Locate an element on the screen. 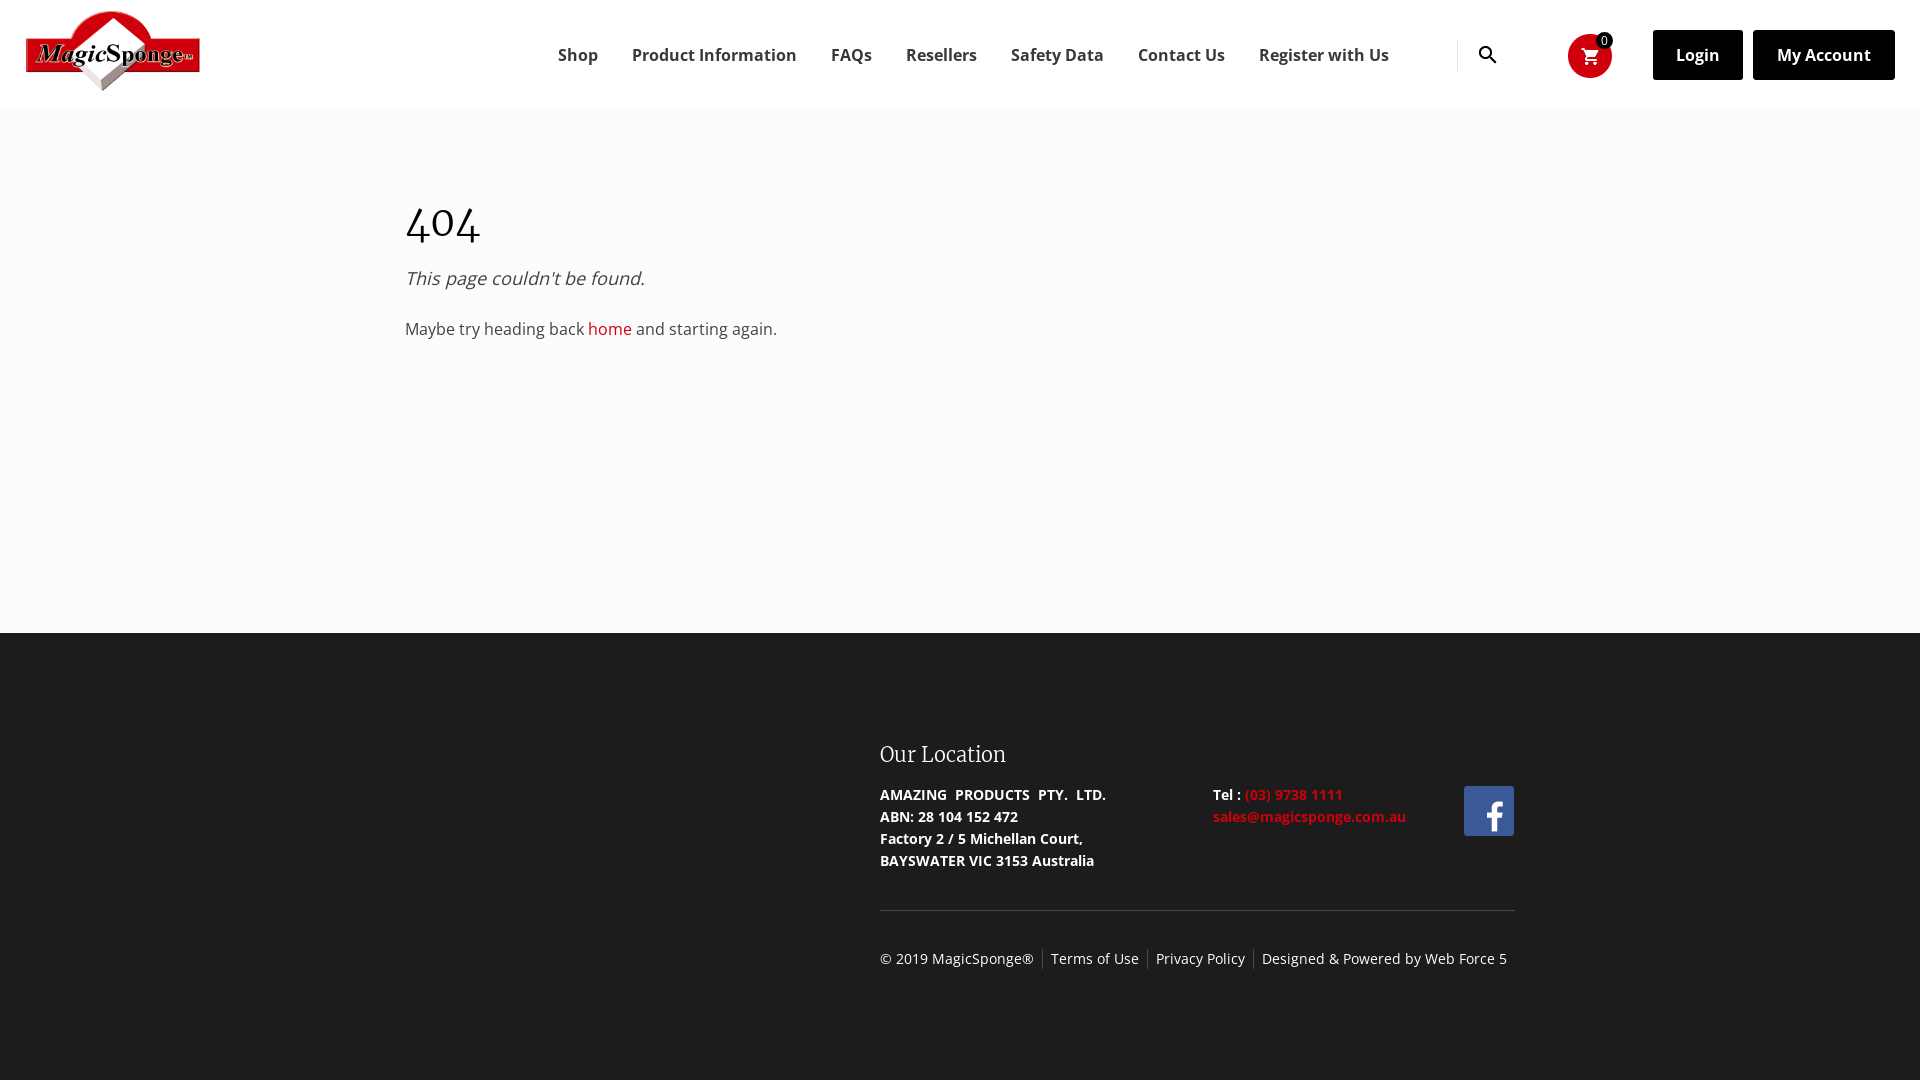 This screenshot has width=1920, height=1080. My Account is located at coordinates (1824, 55).